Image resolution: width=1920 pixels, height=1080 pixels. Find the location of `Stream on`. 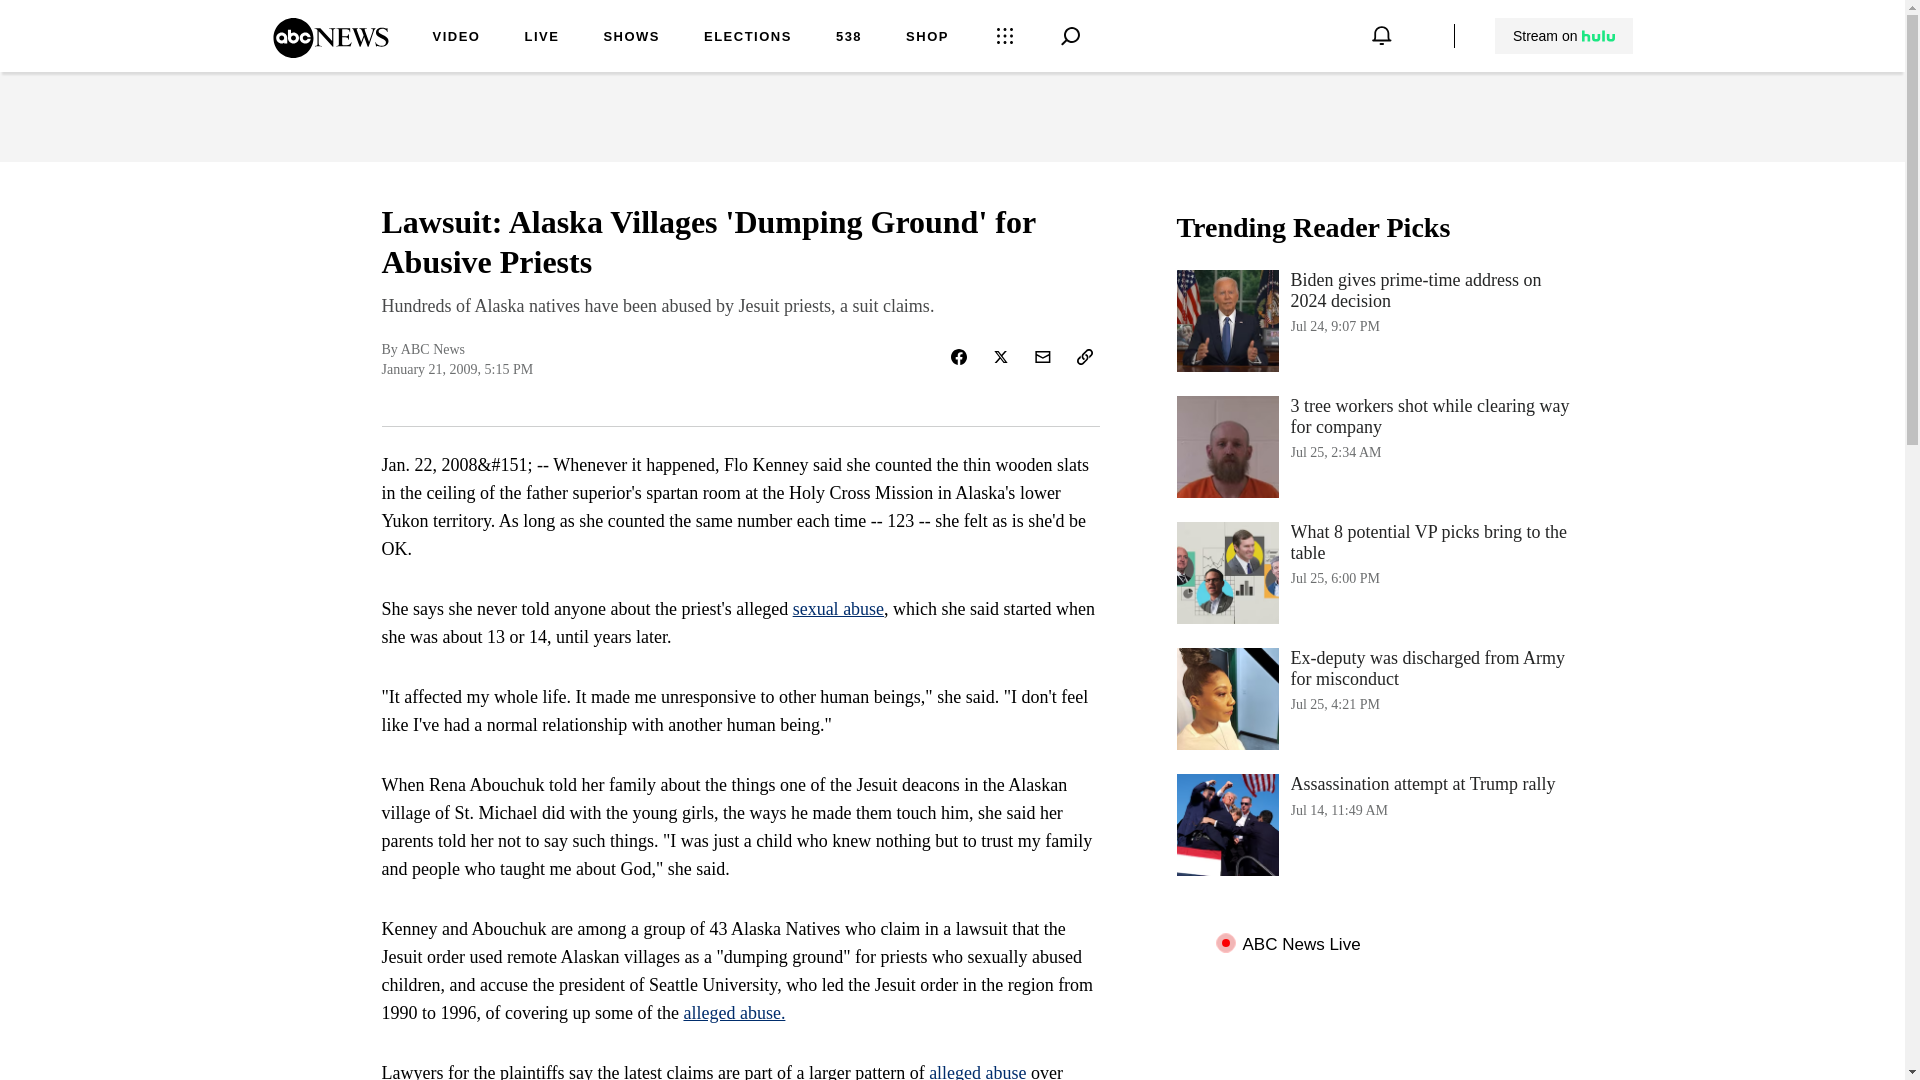

Stream on is located at coordinates (748, 38).